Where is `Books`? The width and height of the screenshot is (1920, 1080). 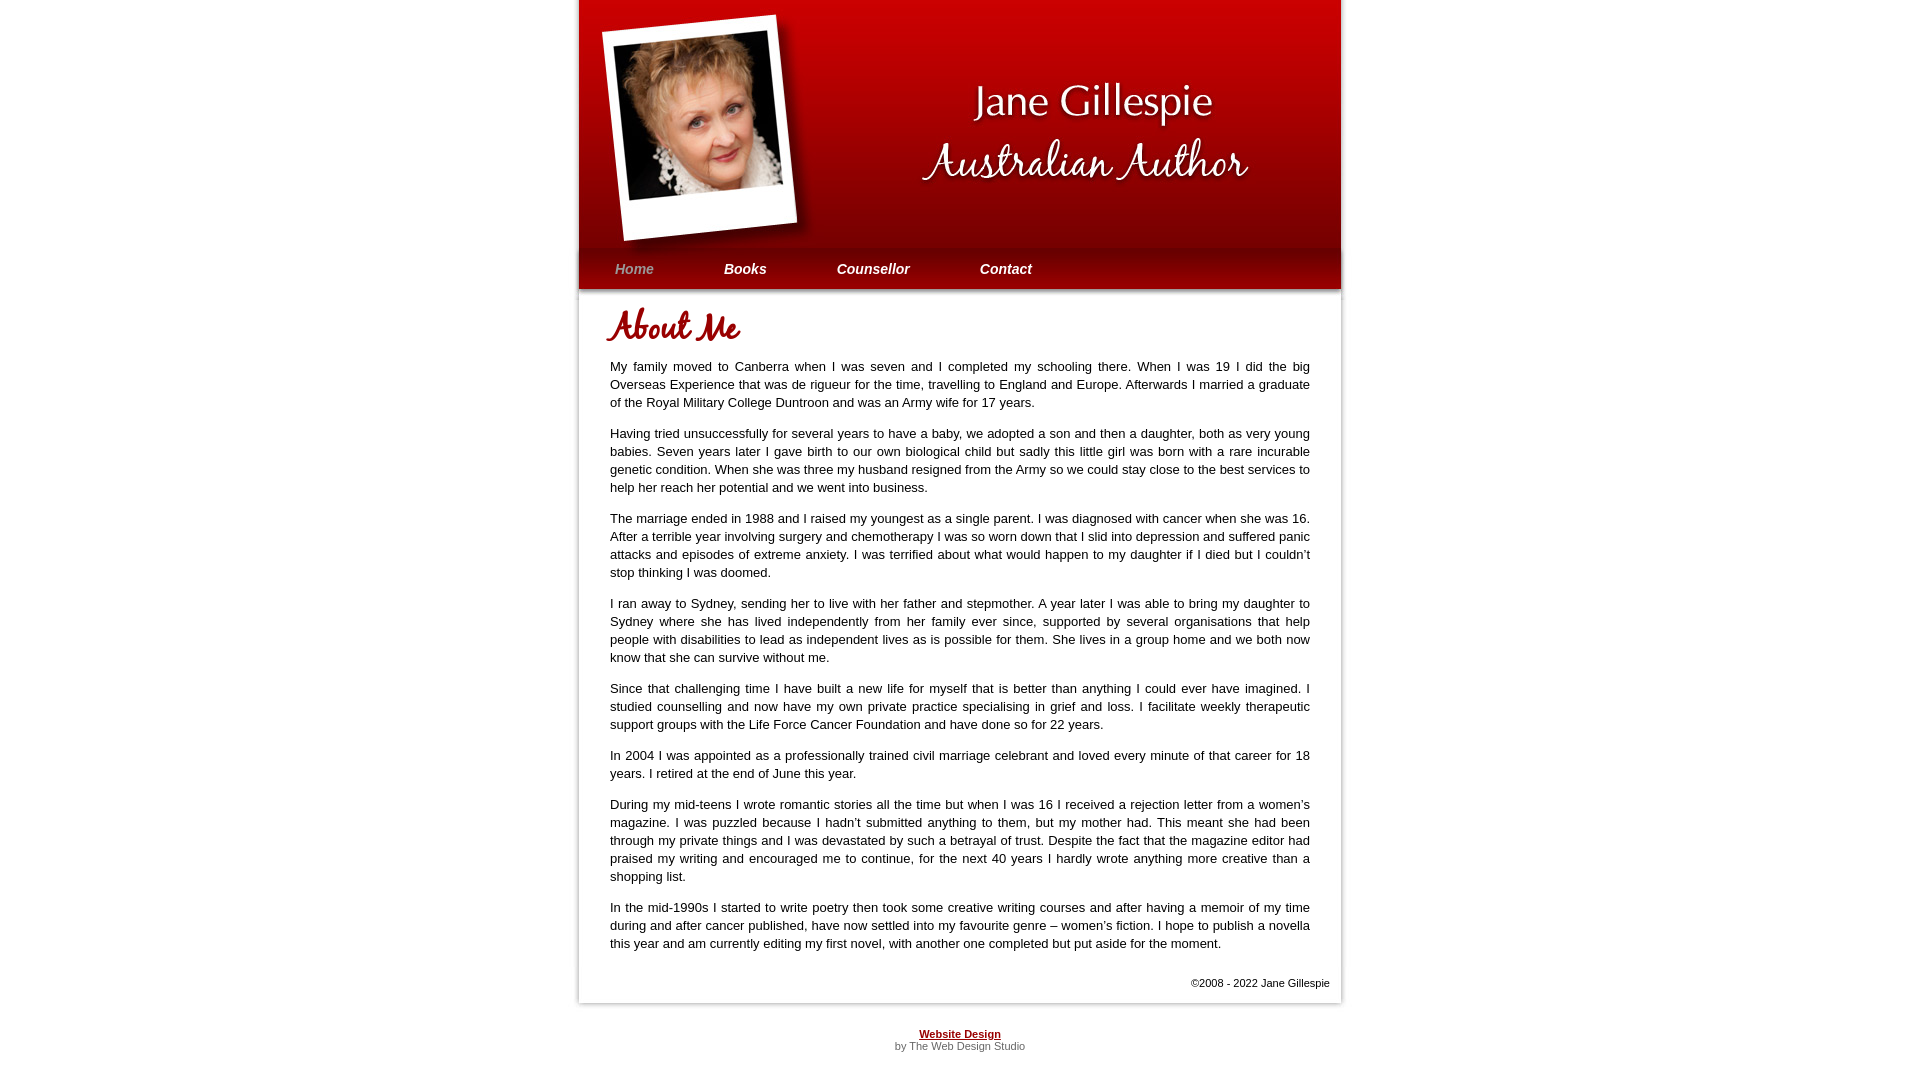 Books is located at coordinates (746, 269).